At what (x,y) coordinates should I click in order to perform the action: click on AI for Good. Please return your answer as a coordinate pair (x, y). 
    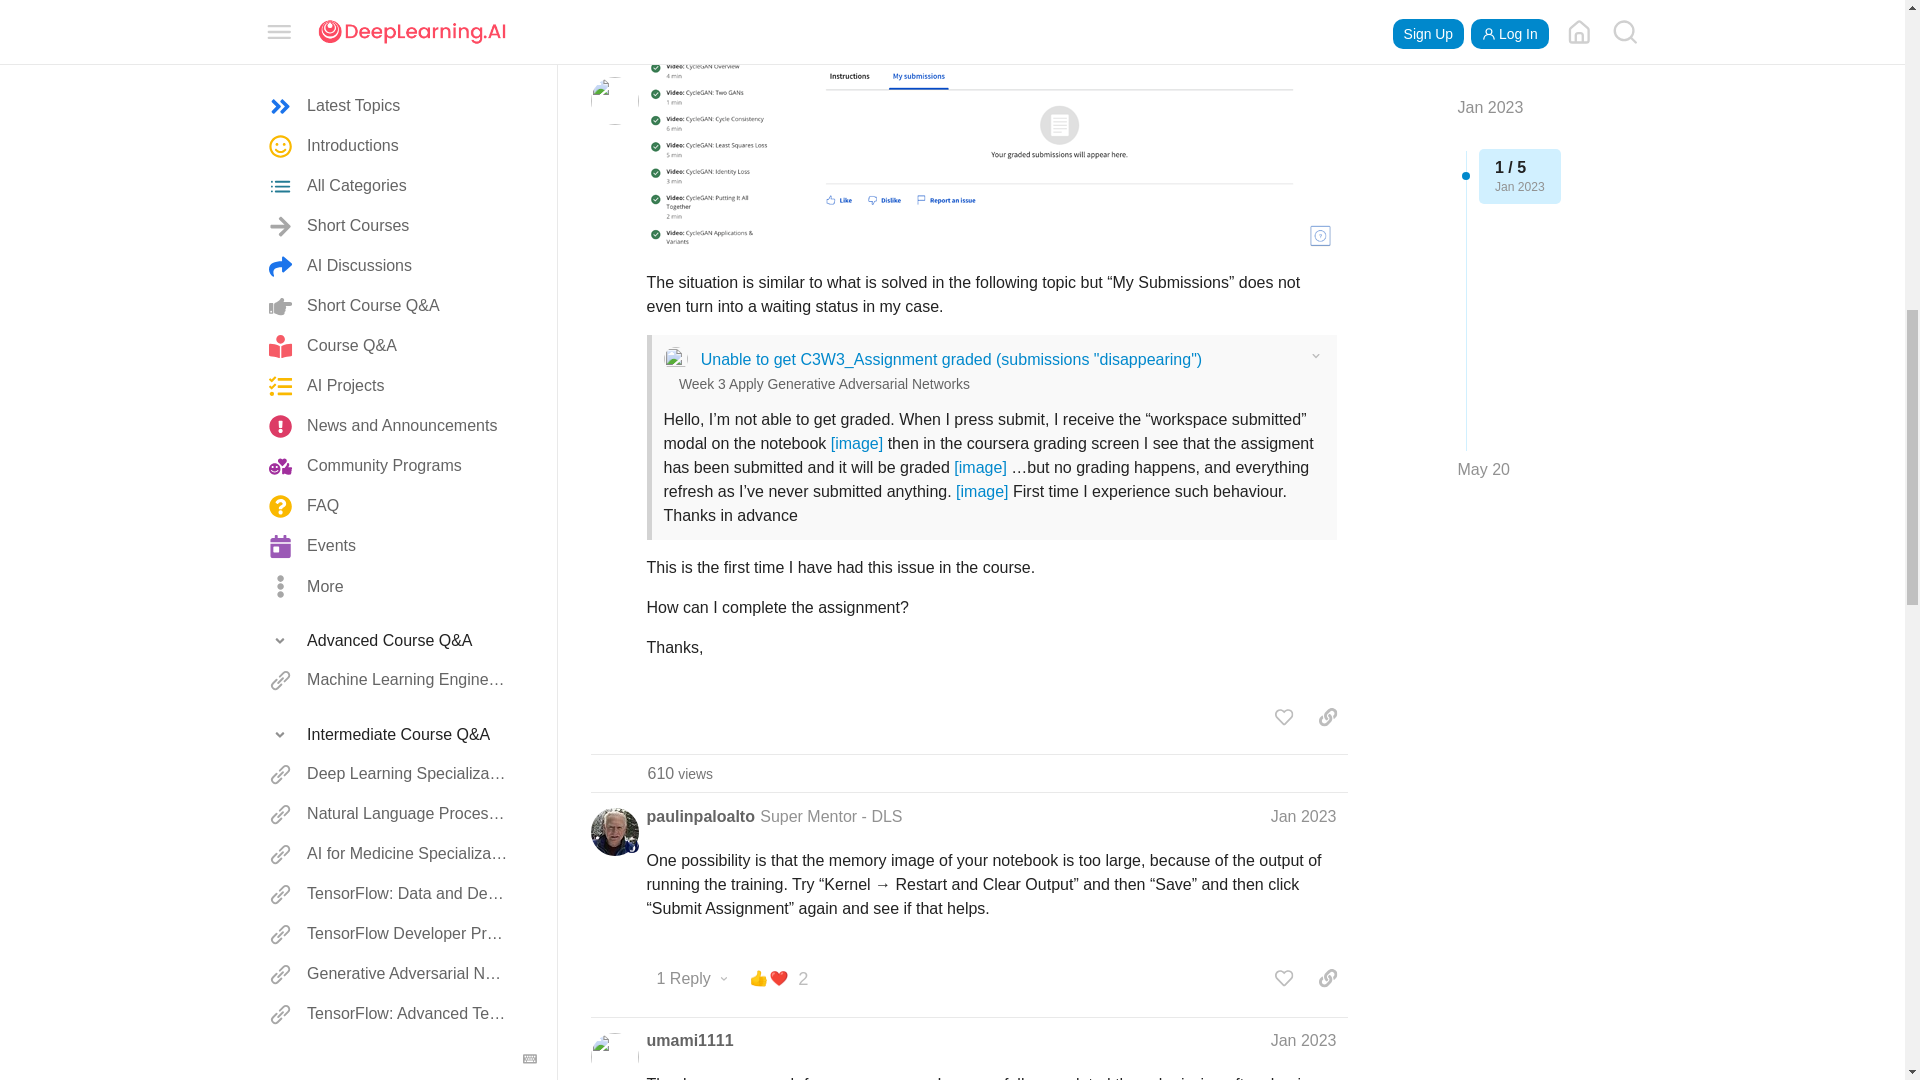
    Looking at the image, I should click on (390, 188).